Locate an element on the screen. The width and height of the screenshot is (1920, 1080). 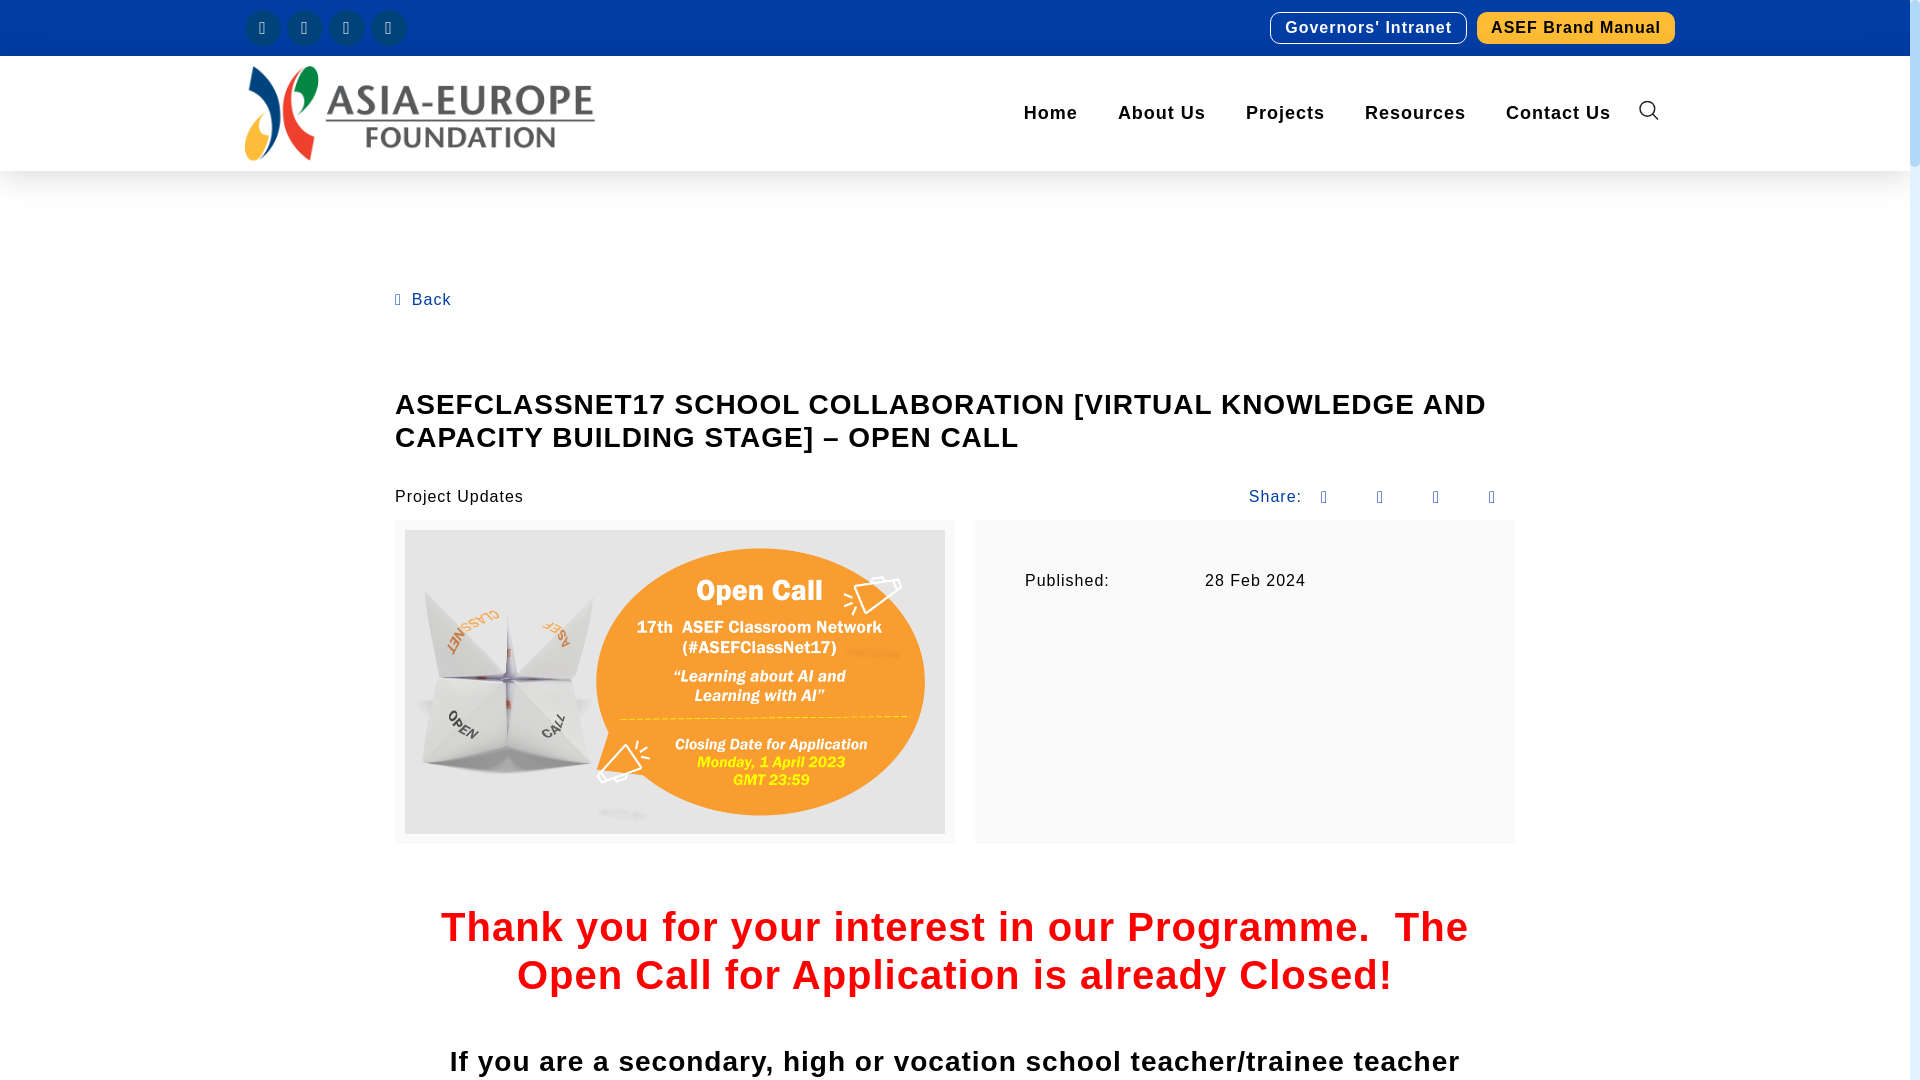
Governors' Intranet is located at coordinates (1368, 28).